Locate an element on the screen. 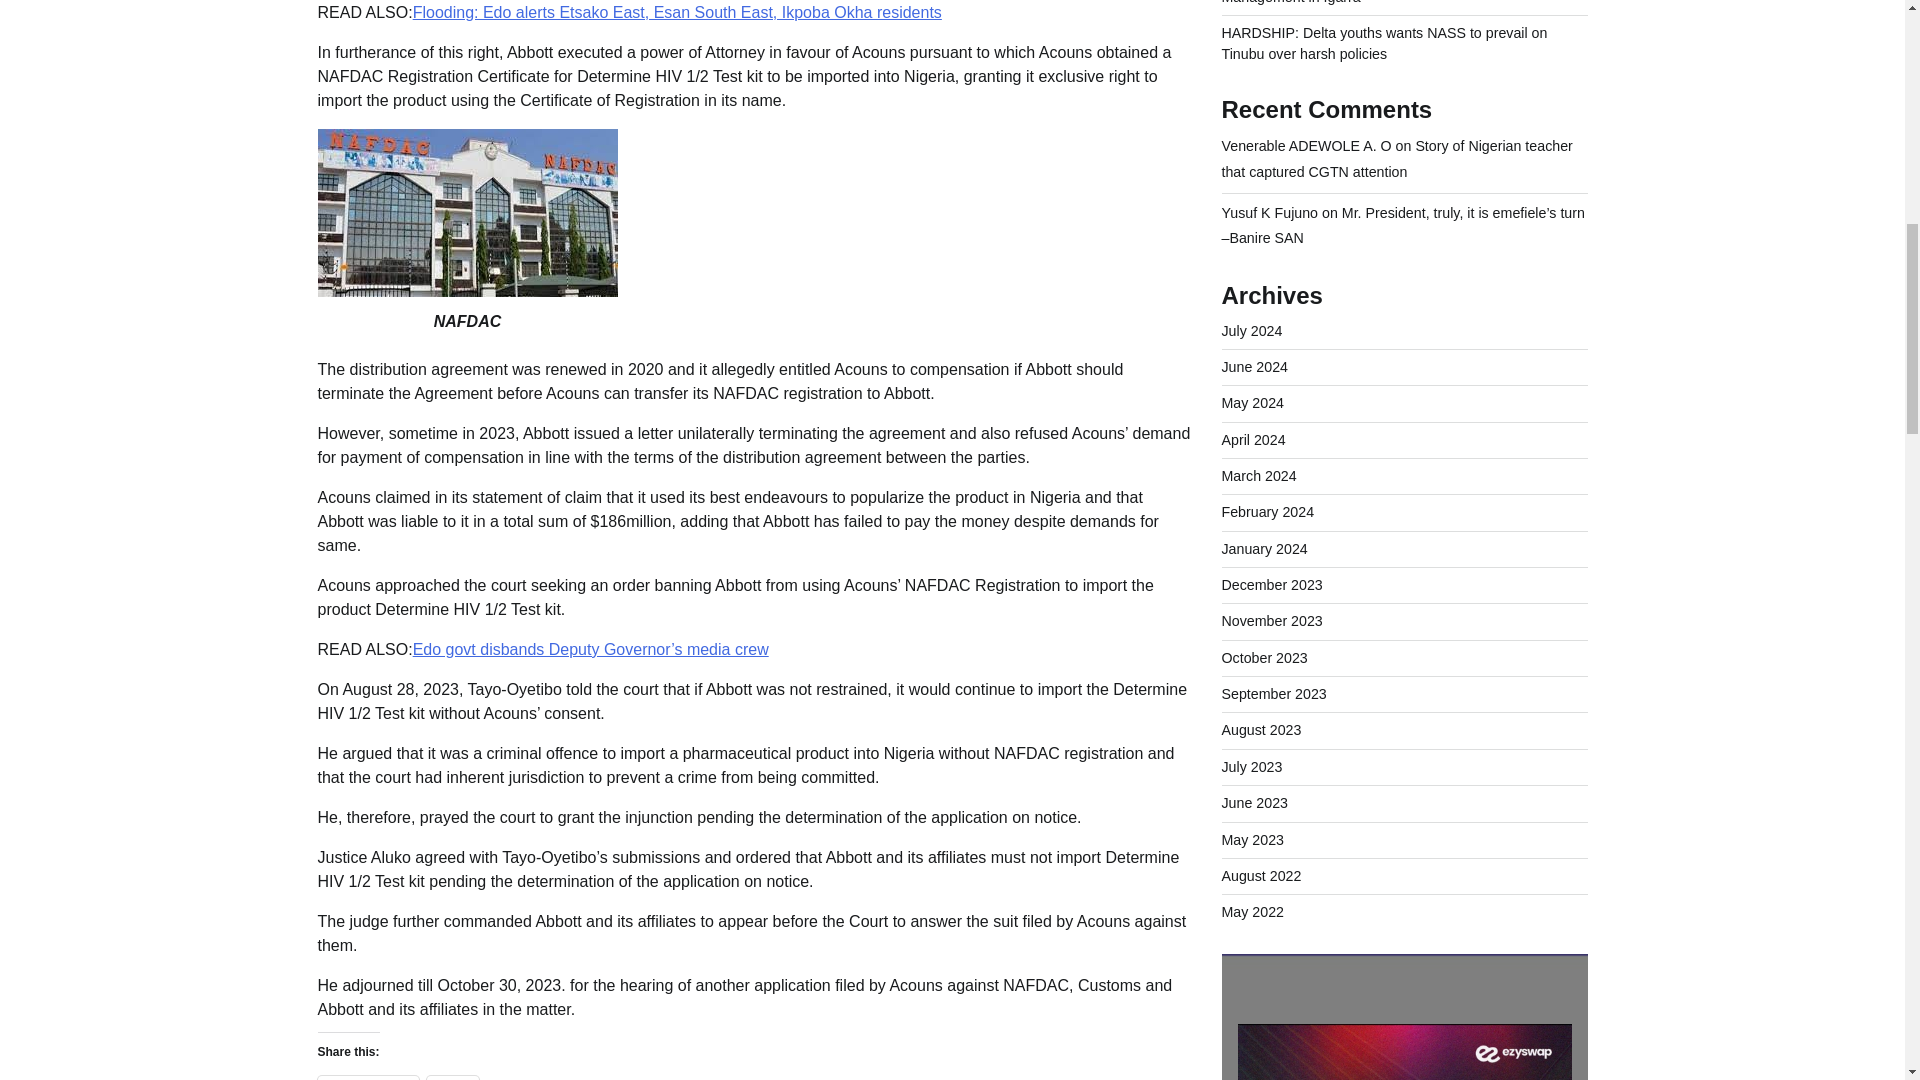  Facebook is located at coordinates (368, 1078).